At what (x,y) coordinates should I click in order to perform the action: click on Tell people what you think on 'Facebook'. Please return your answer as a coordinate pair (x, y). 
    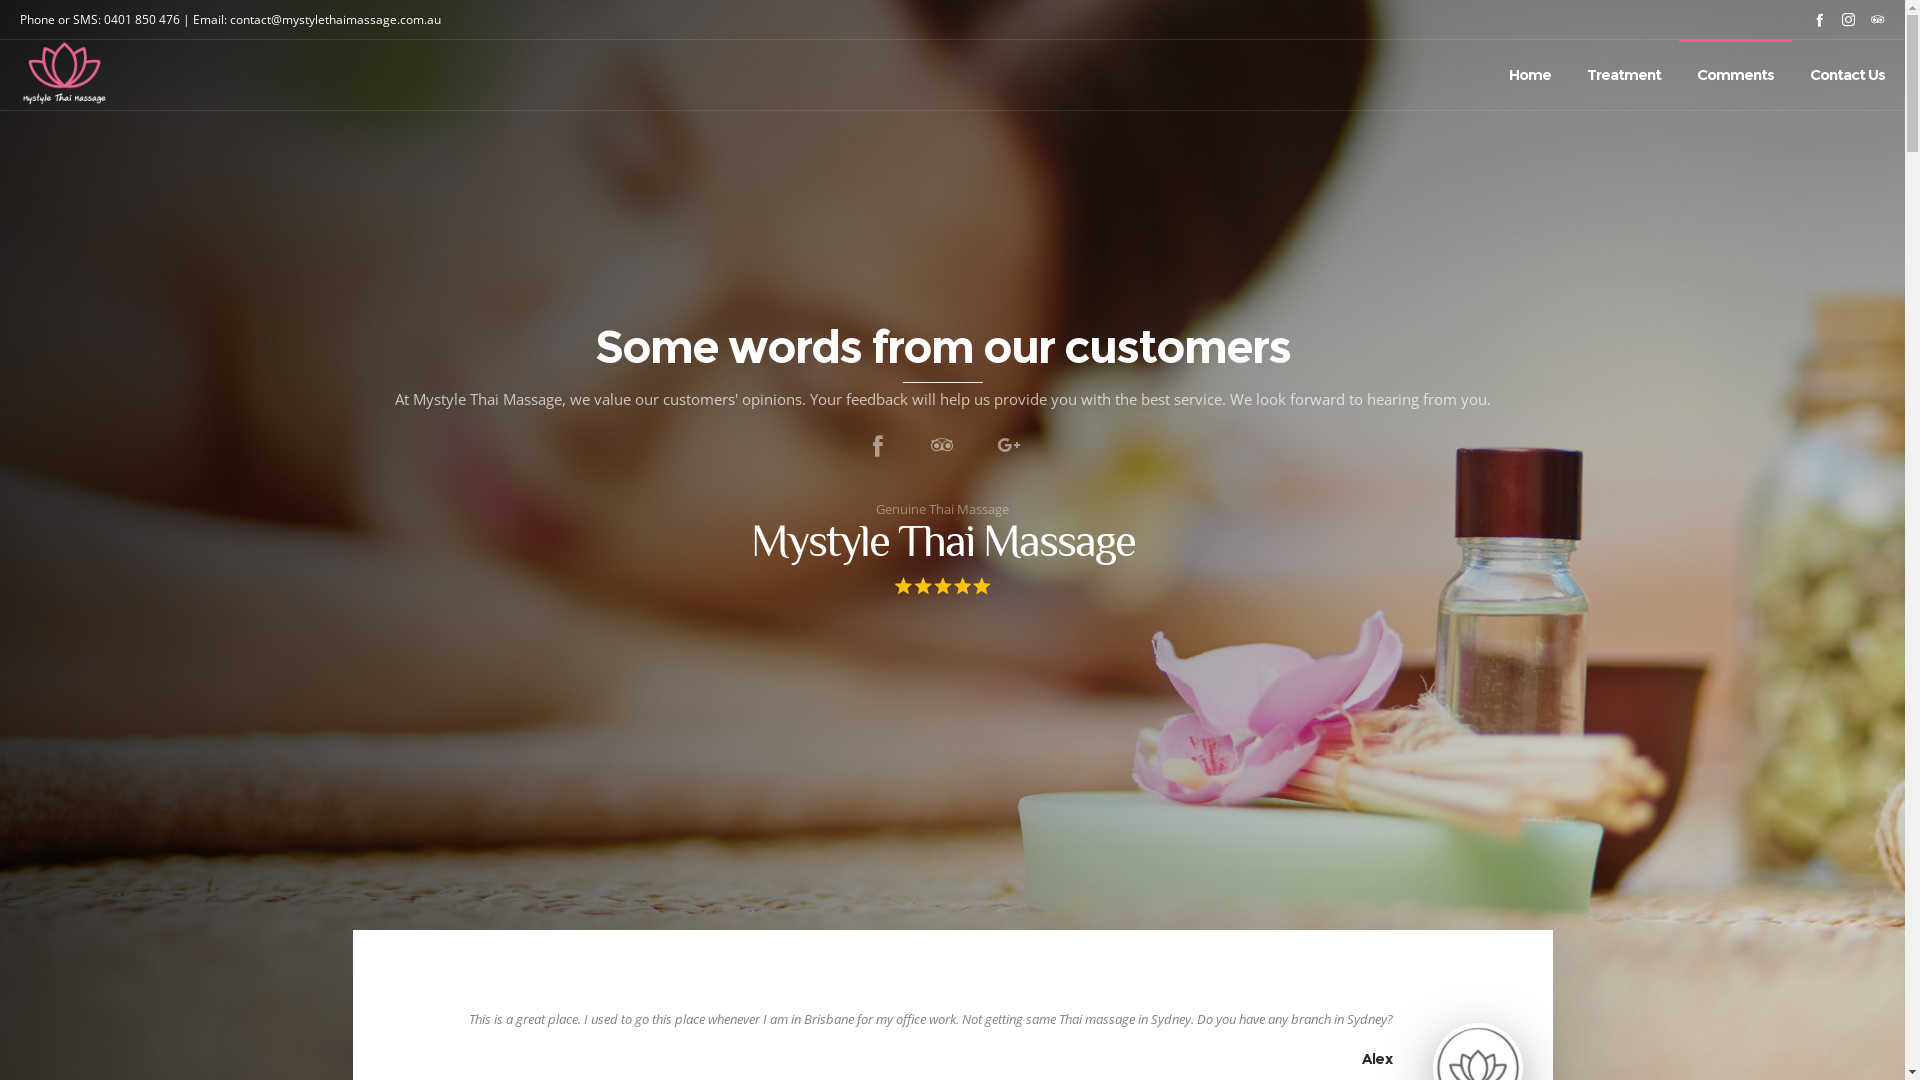
    Looking at the image, I should click on (878, 446).